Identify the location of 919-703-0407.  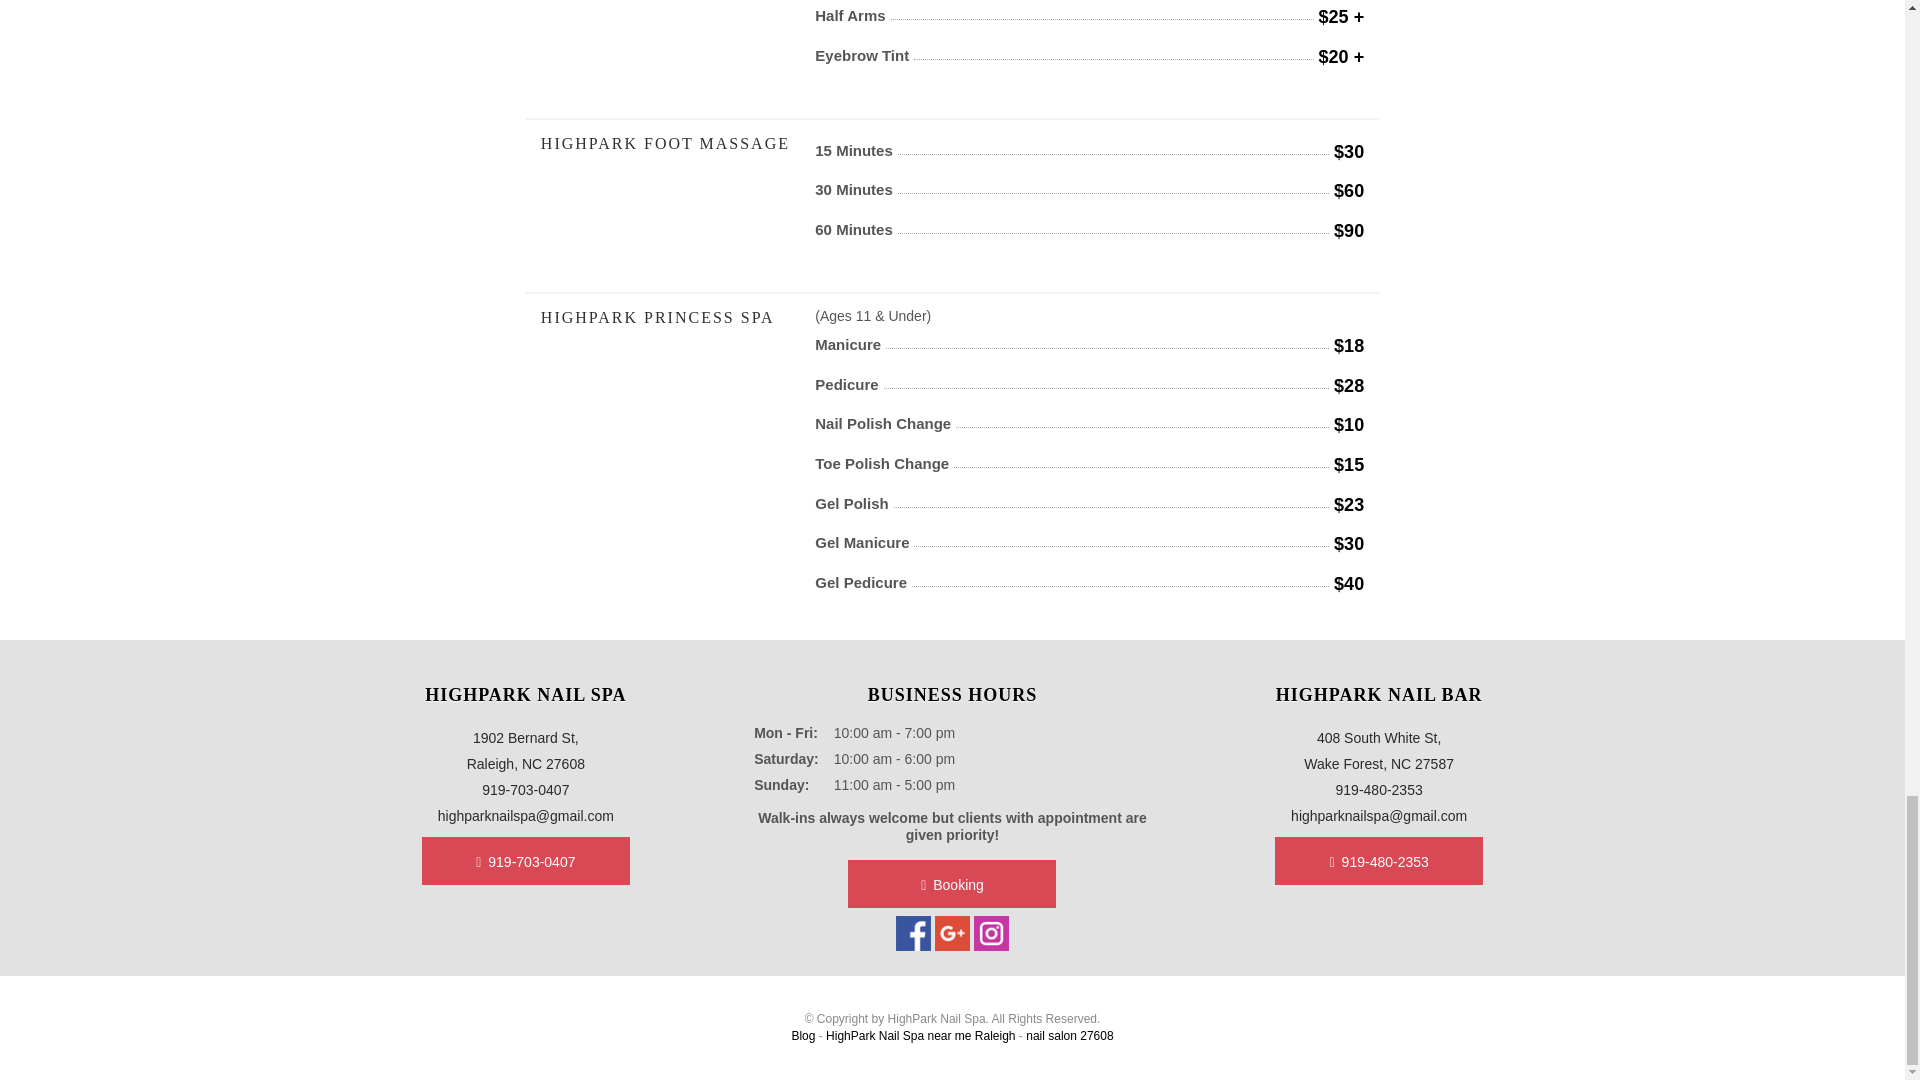
(526, 860).